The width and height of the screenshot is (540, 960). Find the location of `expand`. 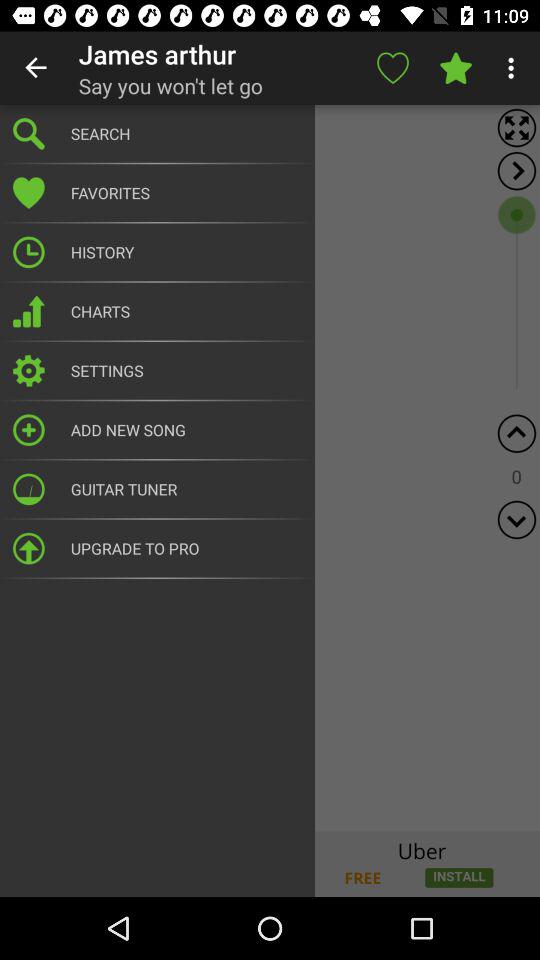

expand is located at coordinates (516, 170).